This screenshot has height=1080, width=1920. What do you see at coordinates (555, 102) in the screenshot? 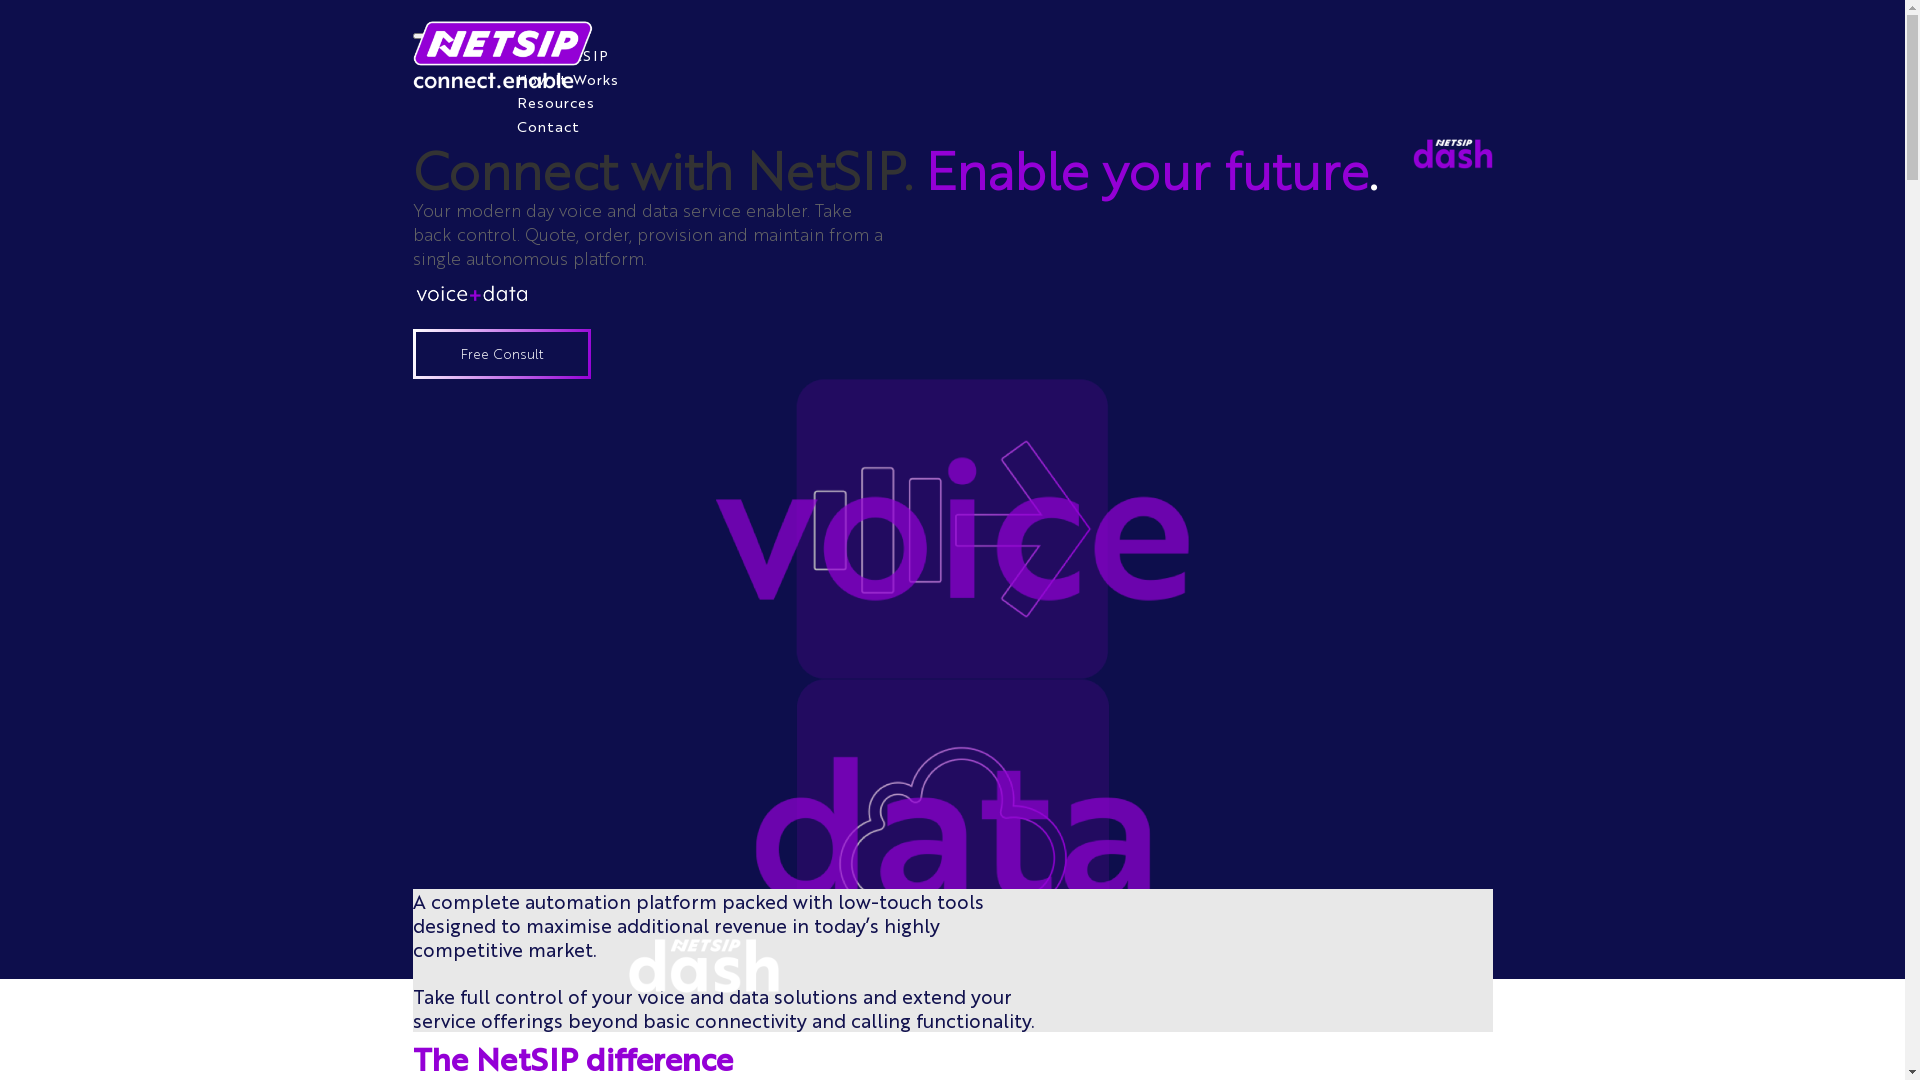
I see `Resources` at bounding box center [555, 102].